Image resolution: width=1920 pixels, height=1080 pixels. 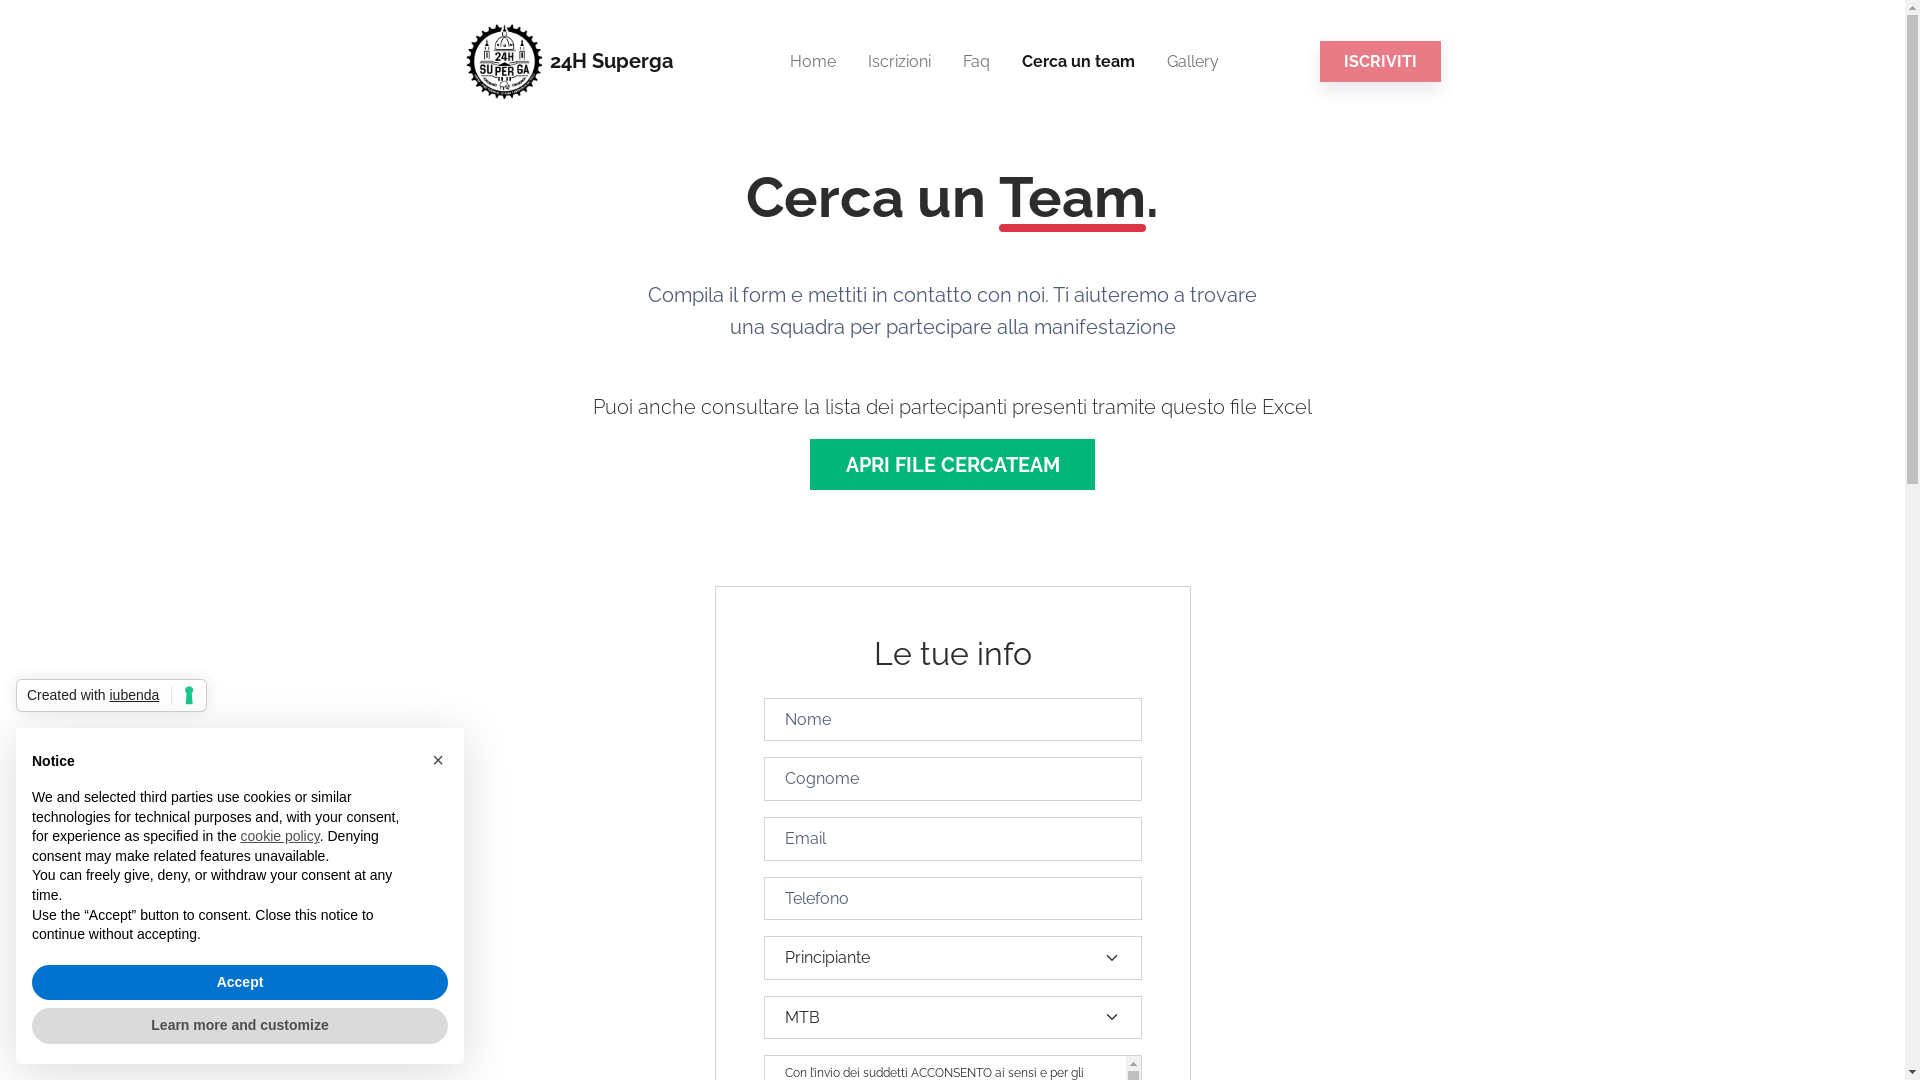 What do you see at coordinates (952, 464) in the screenshot?
I see `APRI FILE CERCATEAM` at bounding box center [952, 464].